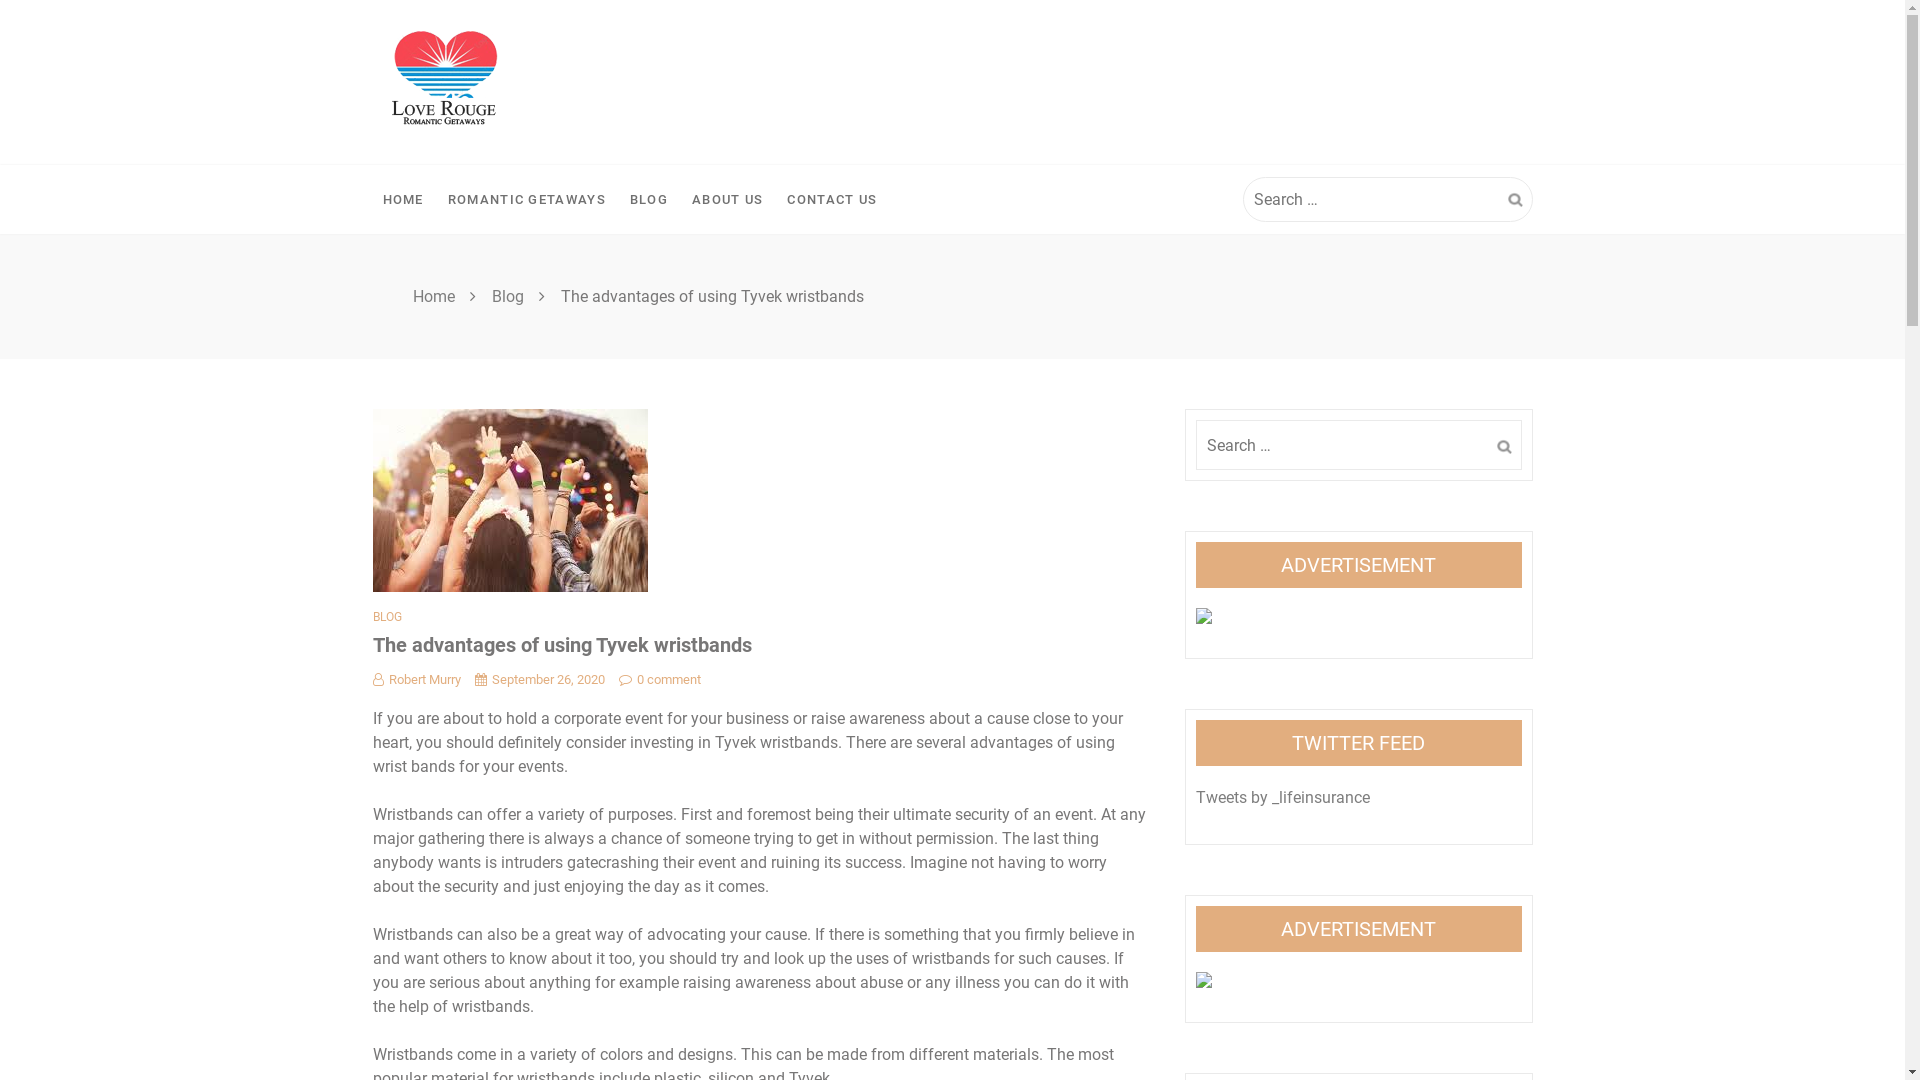  Describe the element at coordinates (510, 500) in the screenshot. I see `The advantages of using Tyvek wristbands` at that location.